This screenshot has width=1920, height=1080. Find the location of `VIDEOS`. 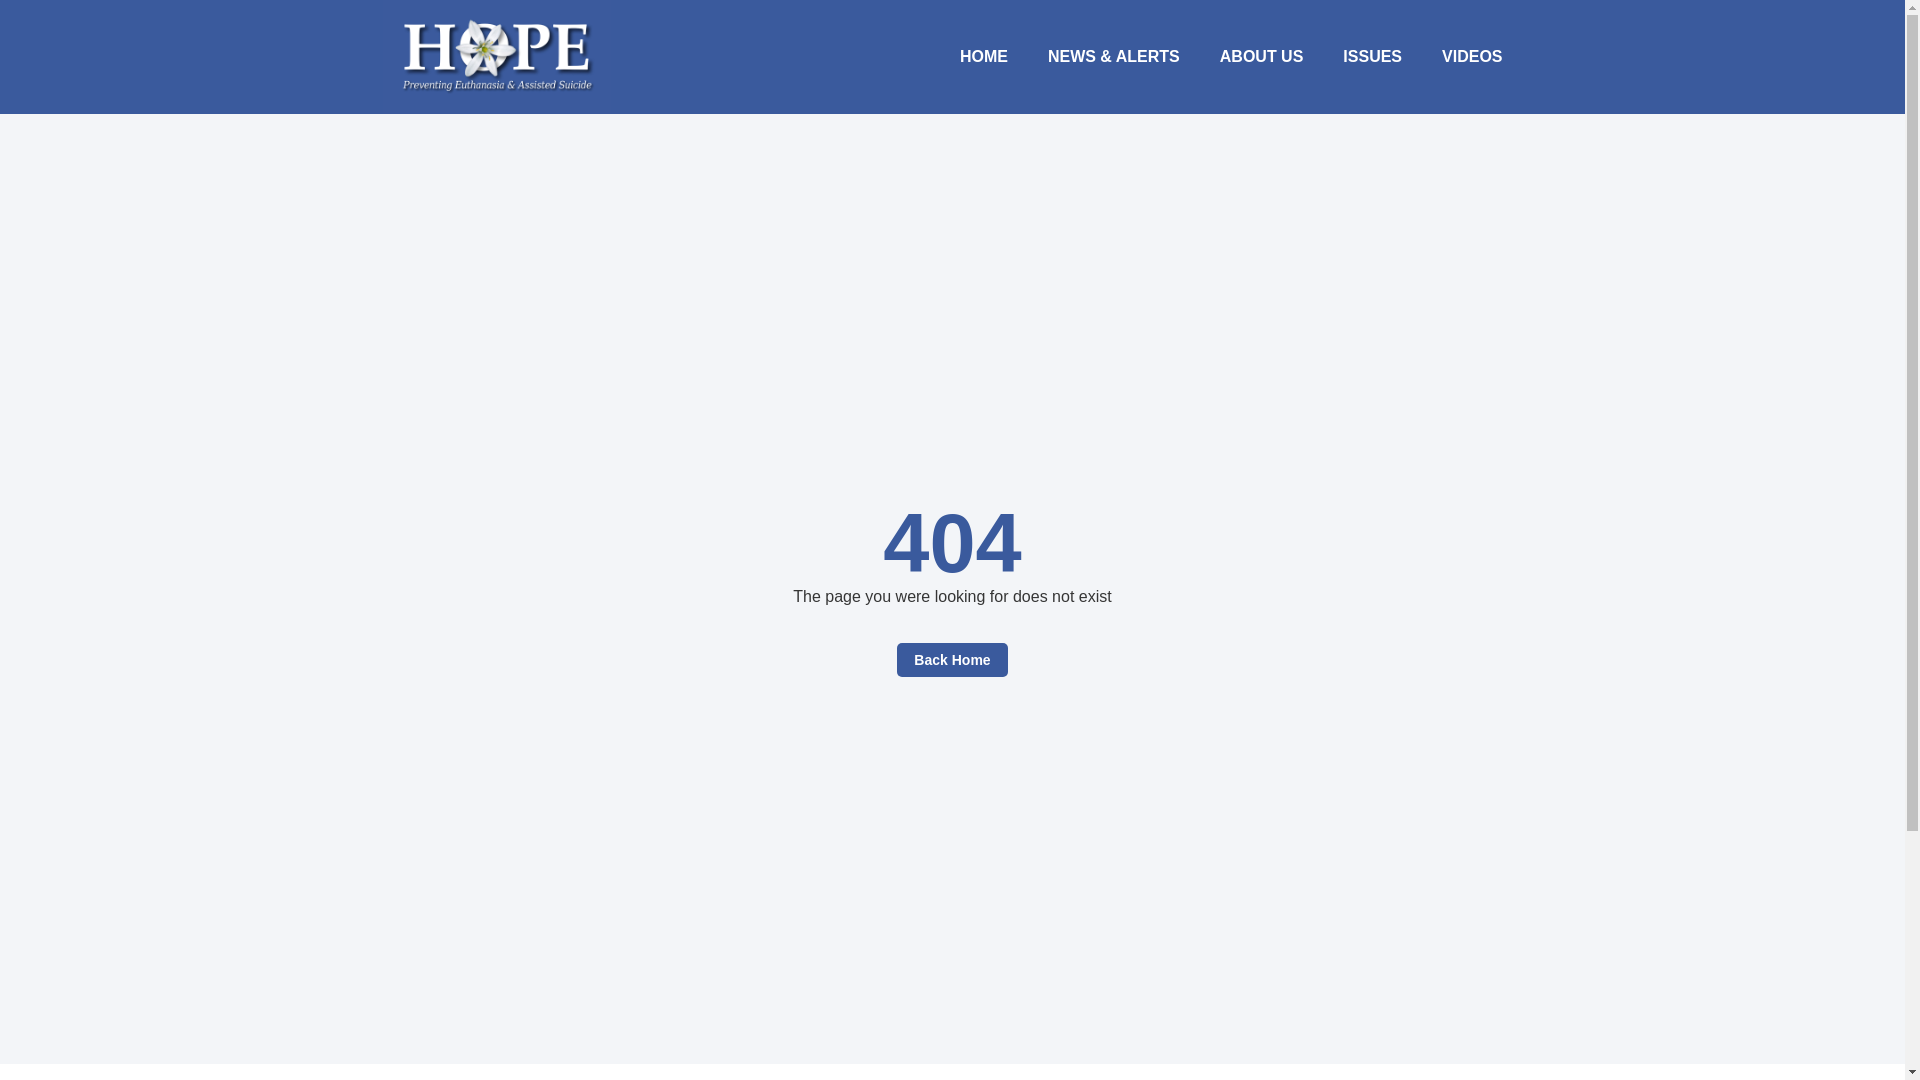

VIDEOS is located at coordinates (1472, 56).